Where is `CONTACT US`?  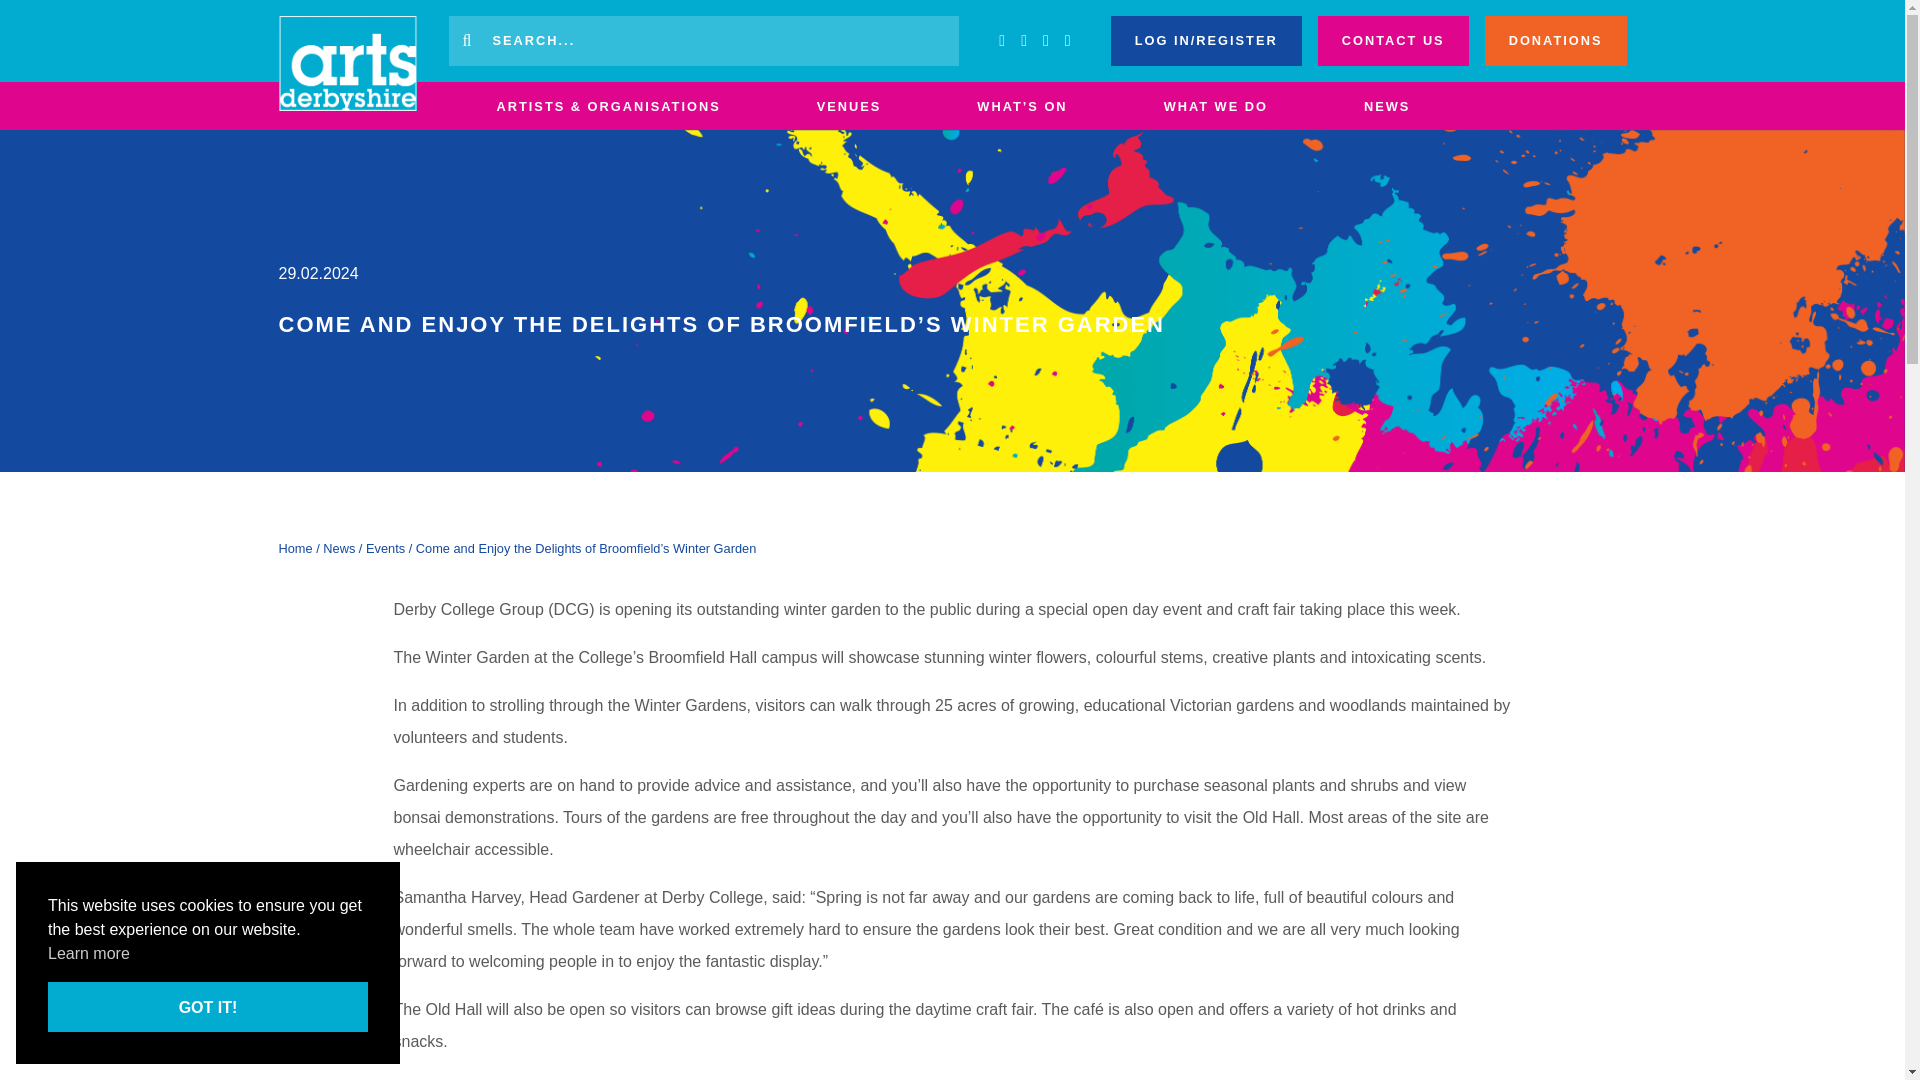
CONTACT US is located at coordinates (1392, 40).